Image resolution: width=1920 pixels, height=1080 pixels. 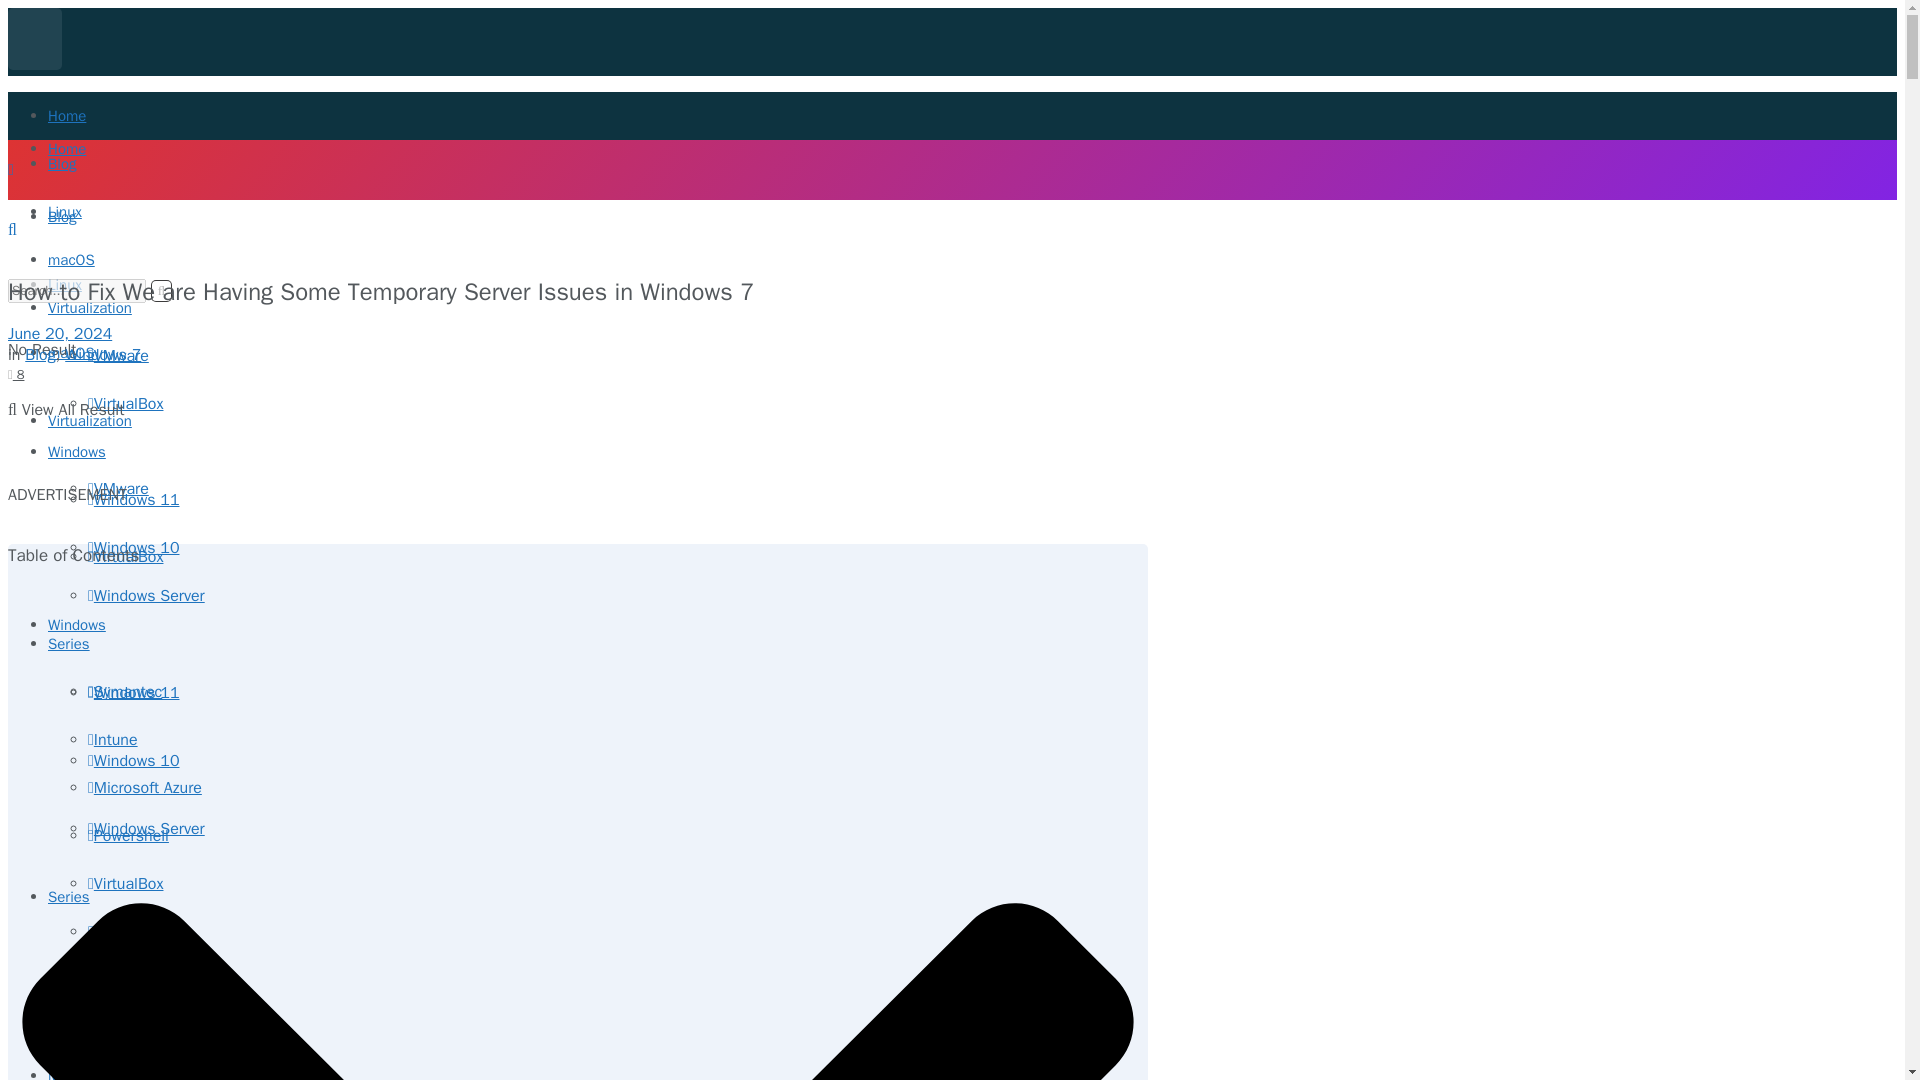 What do you see at coordinates (90, 420) in the screenshot?
I see `Virtualization` at bounding box center [90, 420].